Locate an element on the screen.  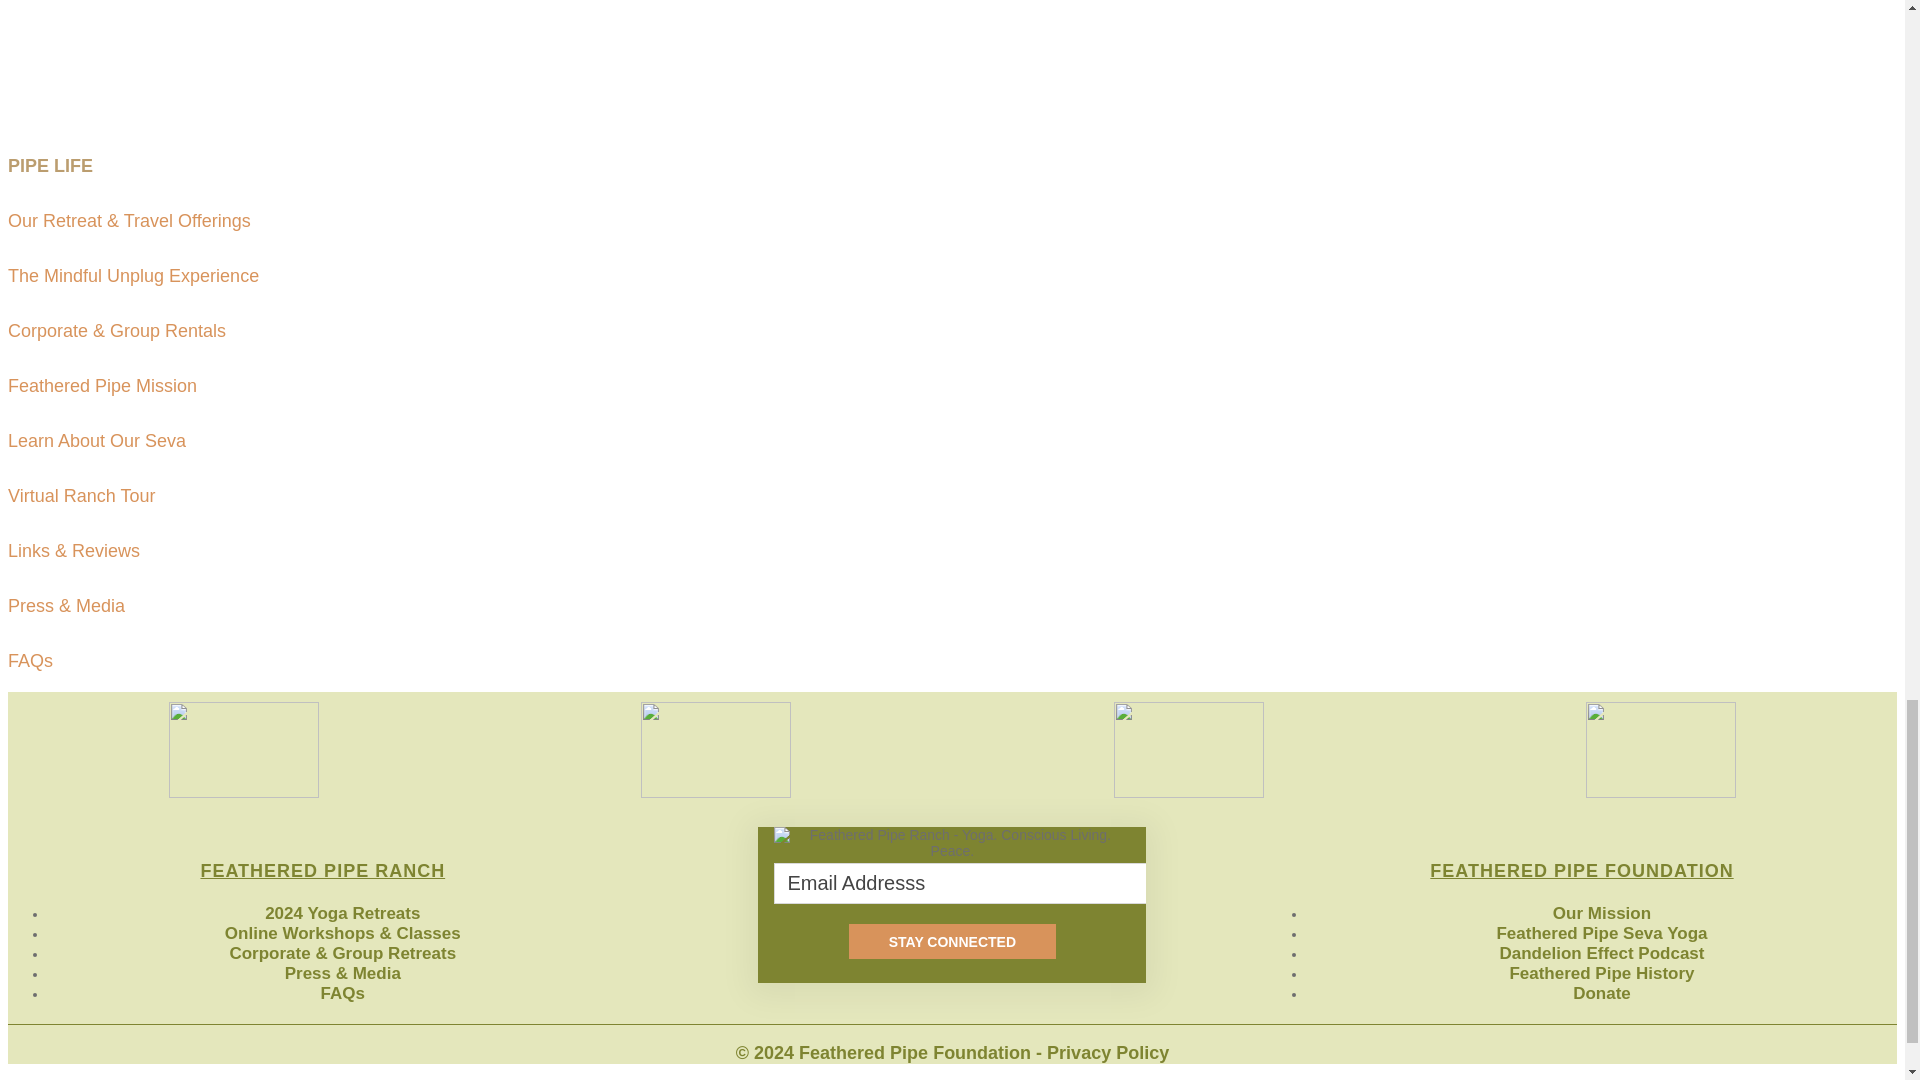
STAY CONNECTED is located at coordinates (952, 942).